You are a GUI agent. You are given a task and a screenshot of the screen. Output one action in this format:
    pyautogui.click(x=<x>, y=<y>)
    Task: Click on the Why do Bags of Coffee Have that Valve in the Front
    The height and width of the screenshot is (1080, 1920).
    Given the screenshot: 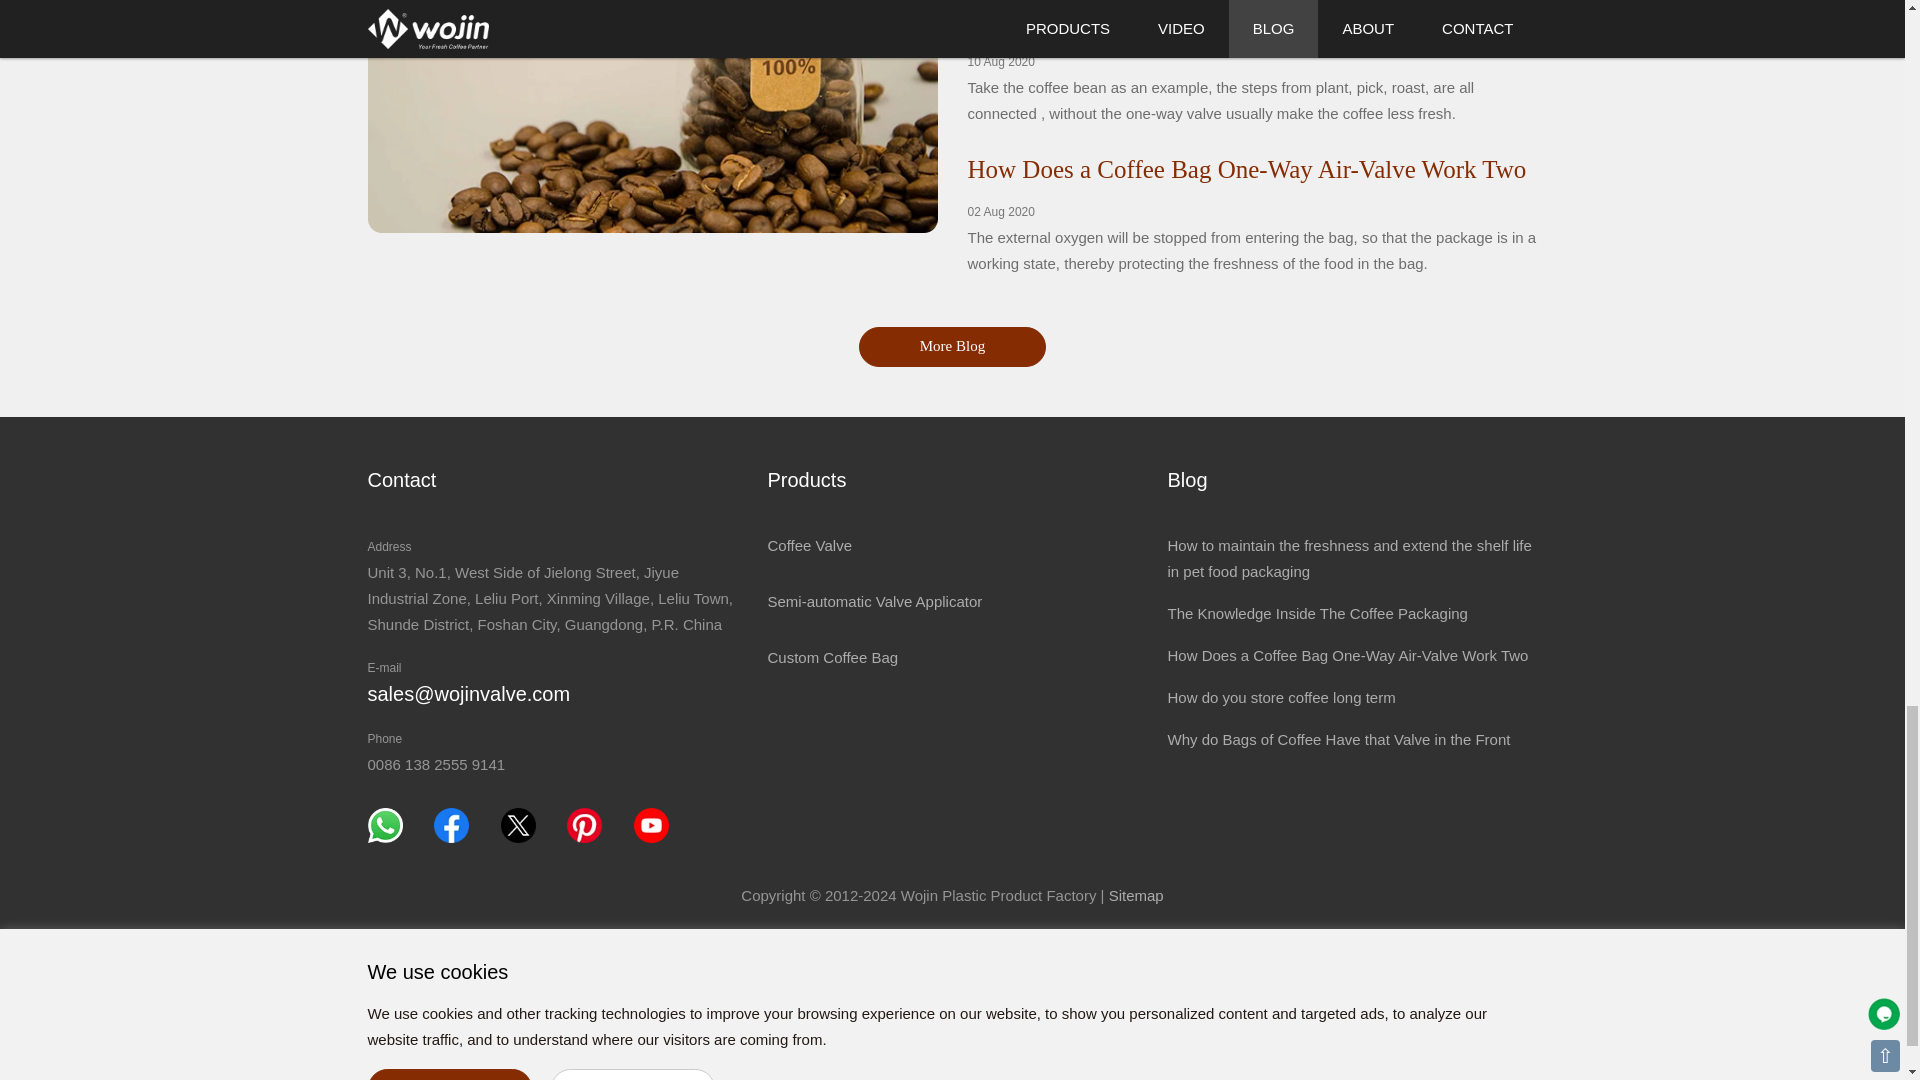 What is the action you would take?
    pyautogui.click(x=1338, y=740)
    